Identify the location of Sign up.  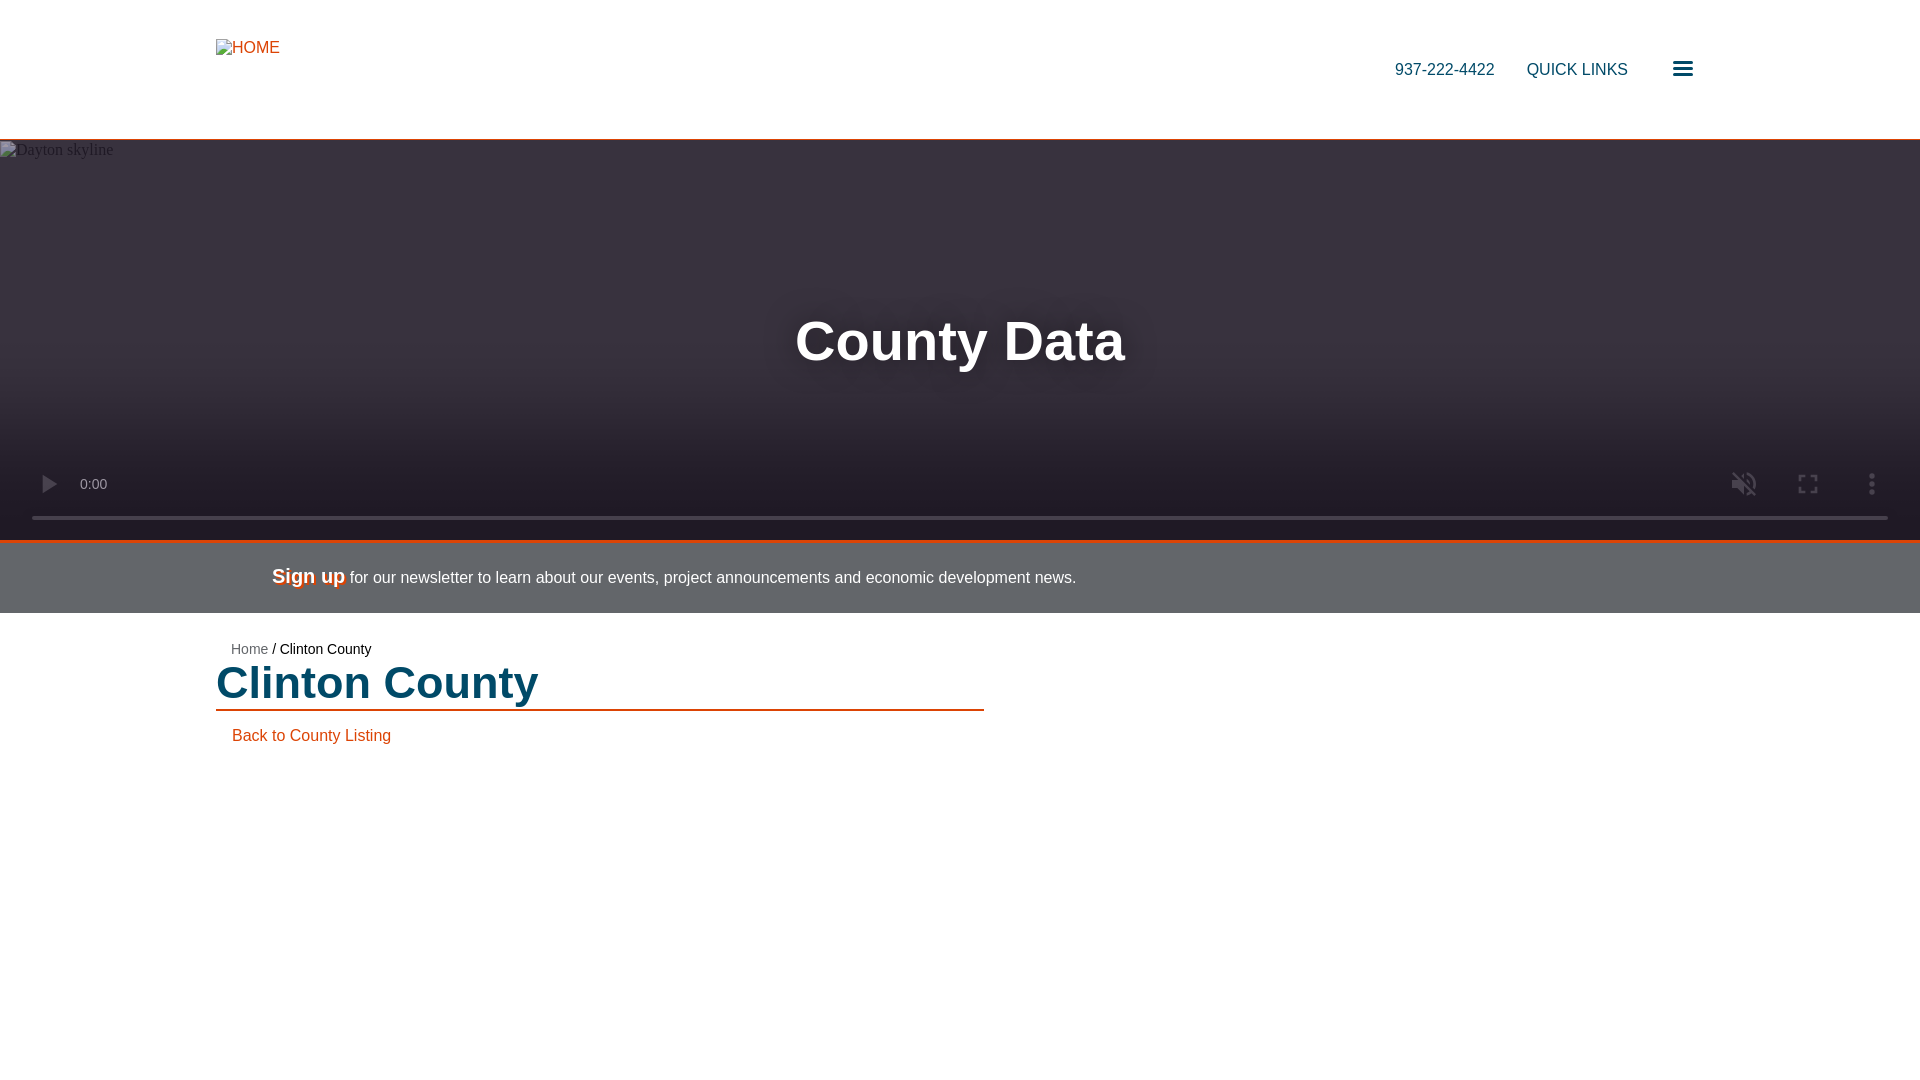
(308, 576).